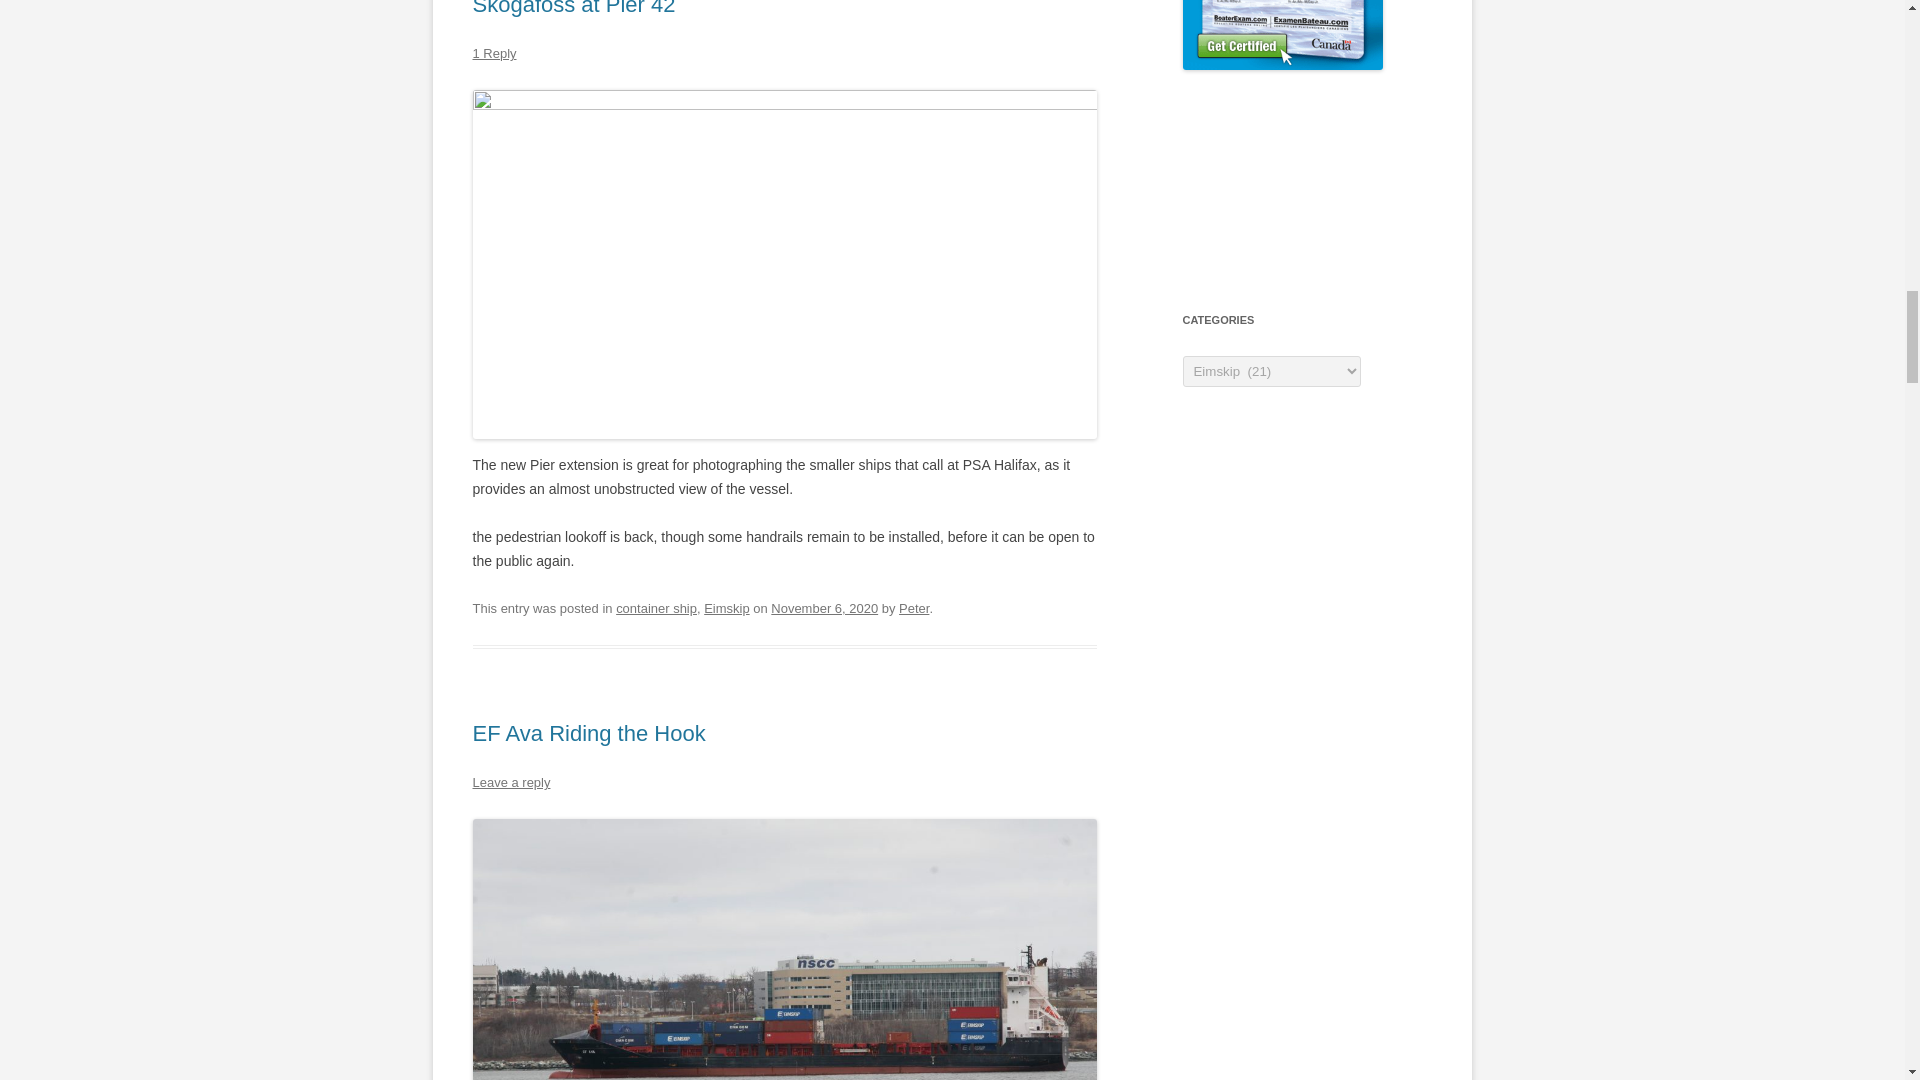 This screenshot has height=1080, width=1920. Describe the element at coordinates (824, 608) in the screenshot. I see `2:37 pm` at that location.